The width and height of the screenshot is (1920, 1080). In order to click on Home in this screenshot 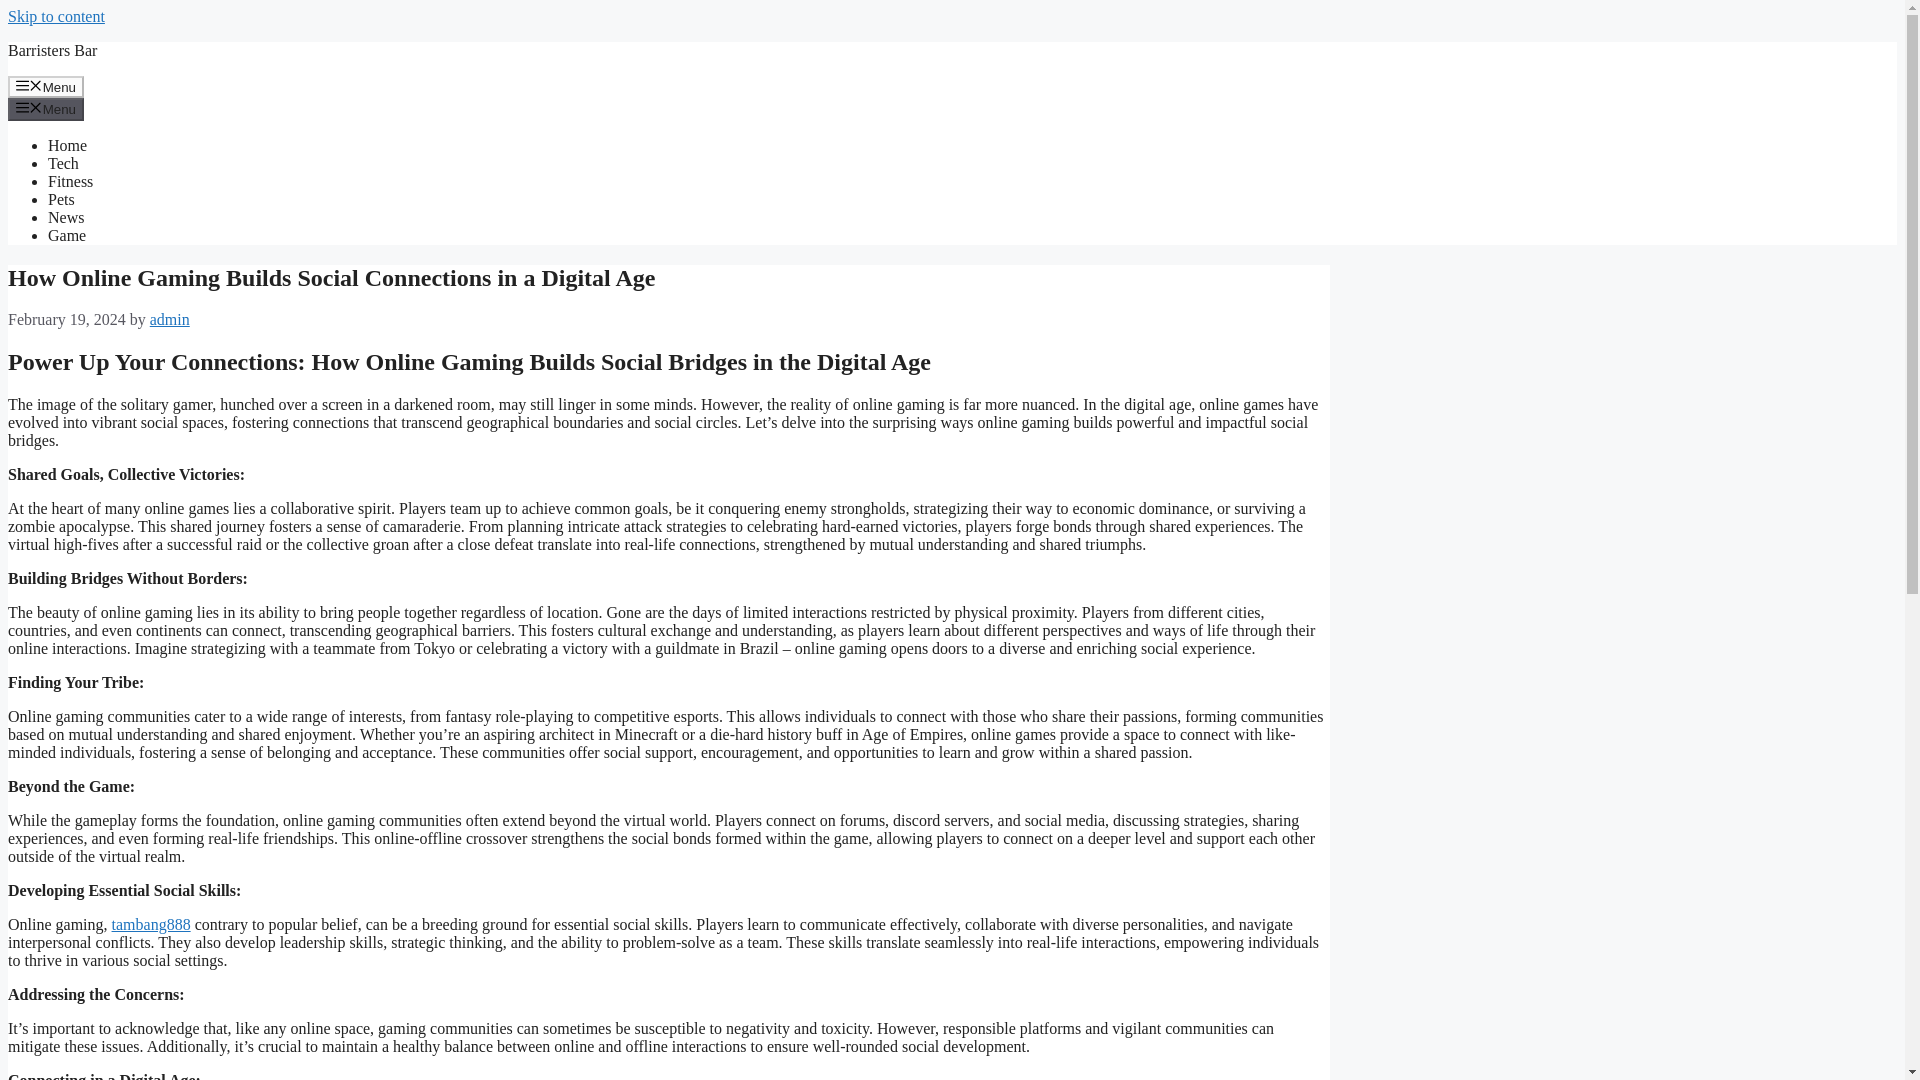, I will do `click(67, 146)`.